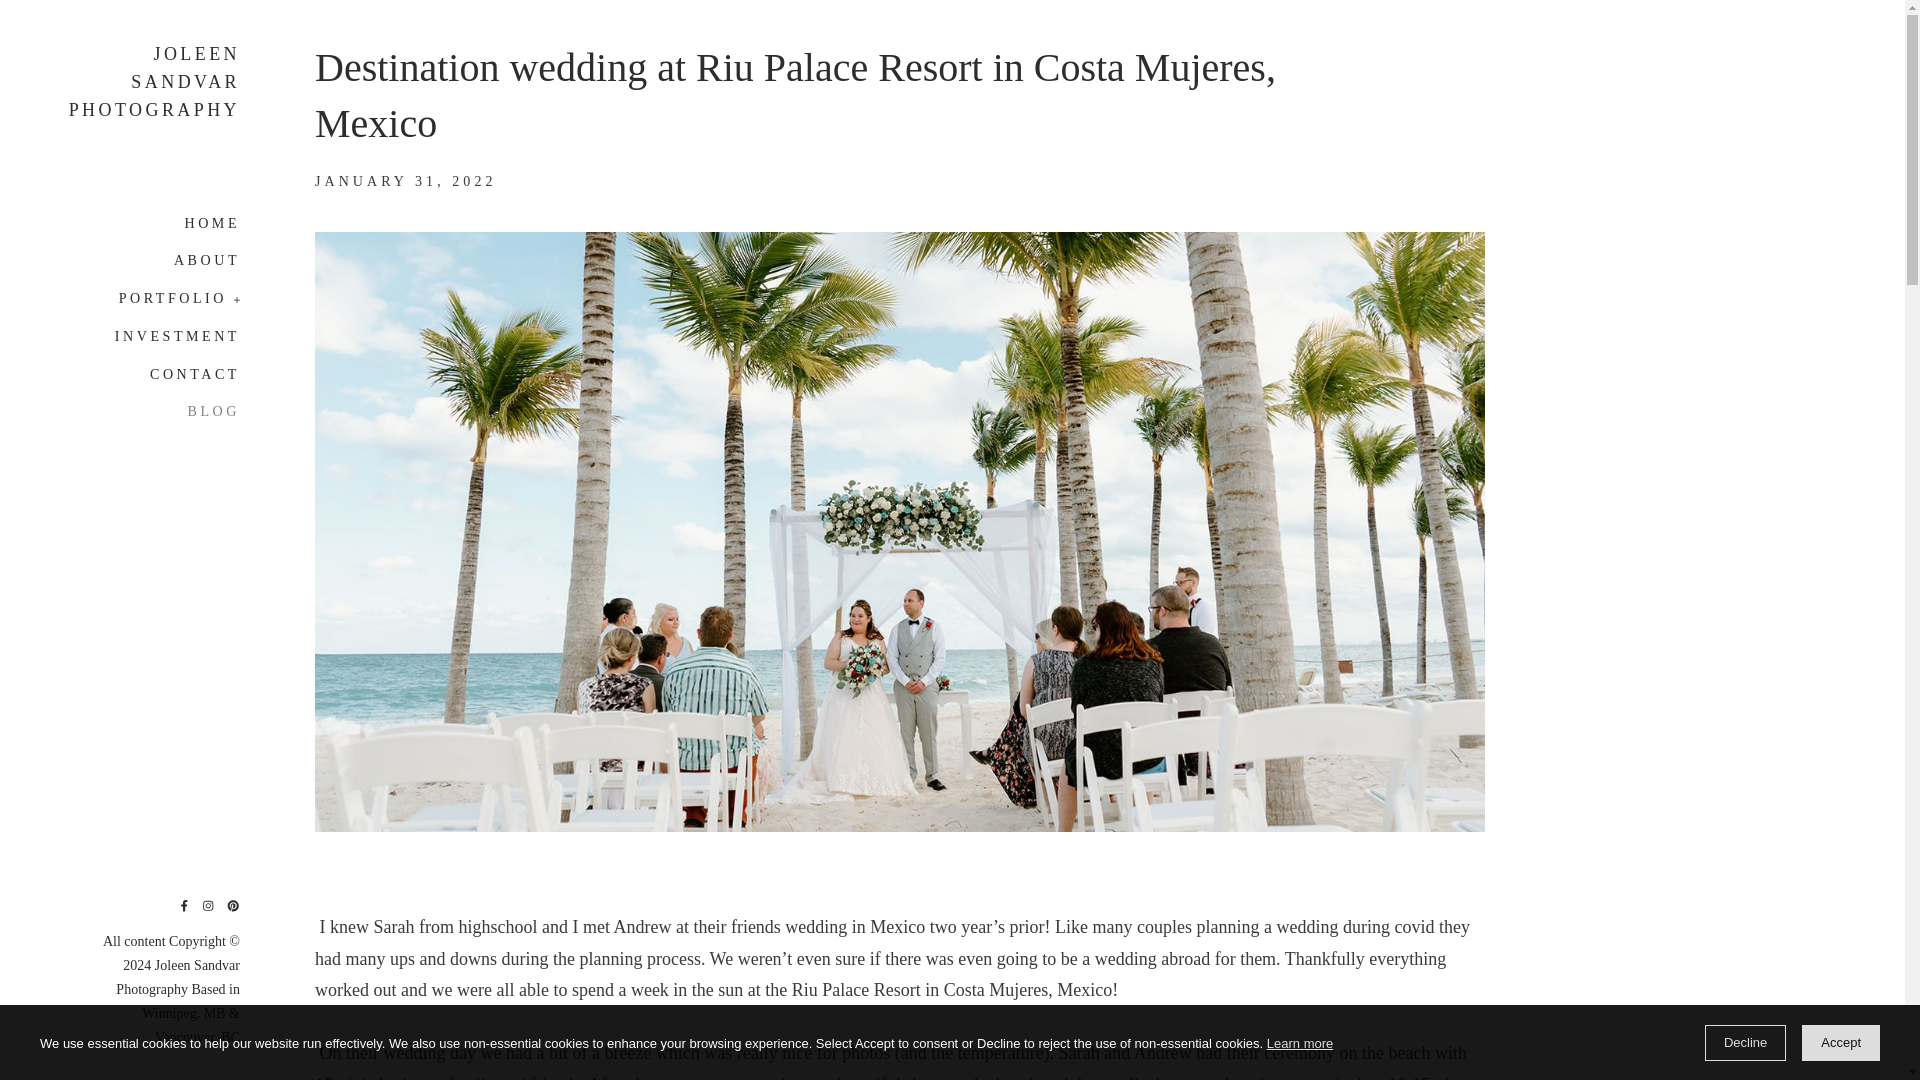 This screenshot has height=1080, width=1920. I want to click on PORTFOLIO, so click(180, 298).